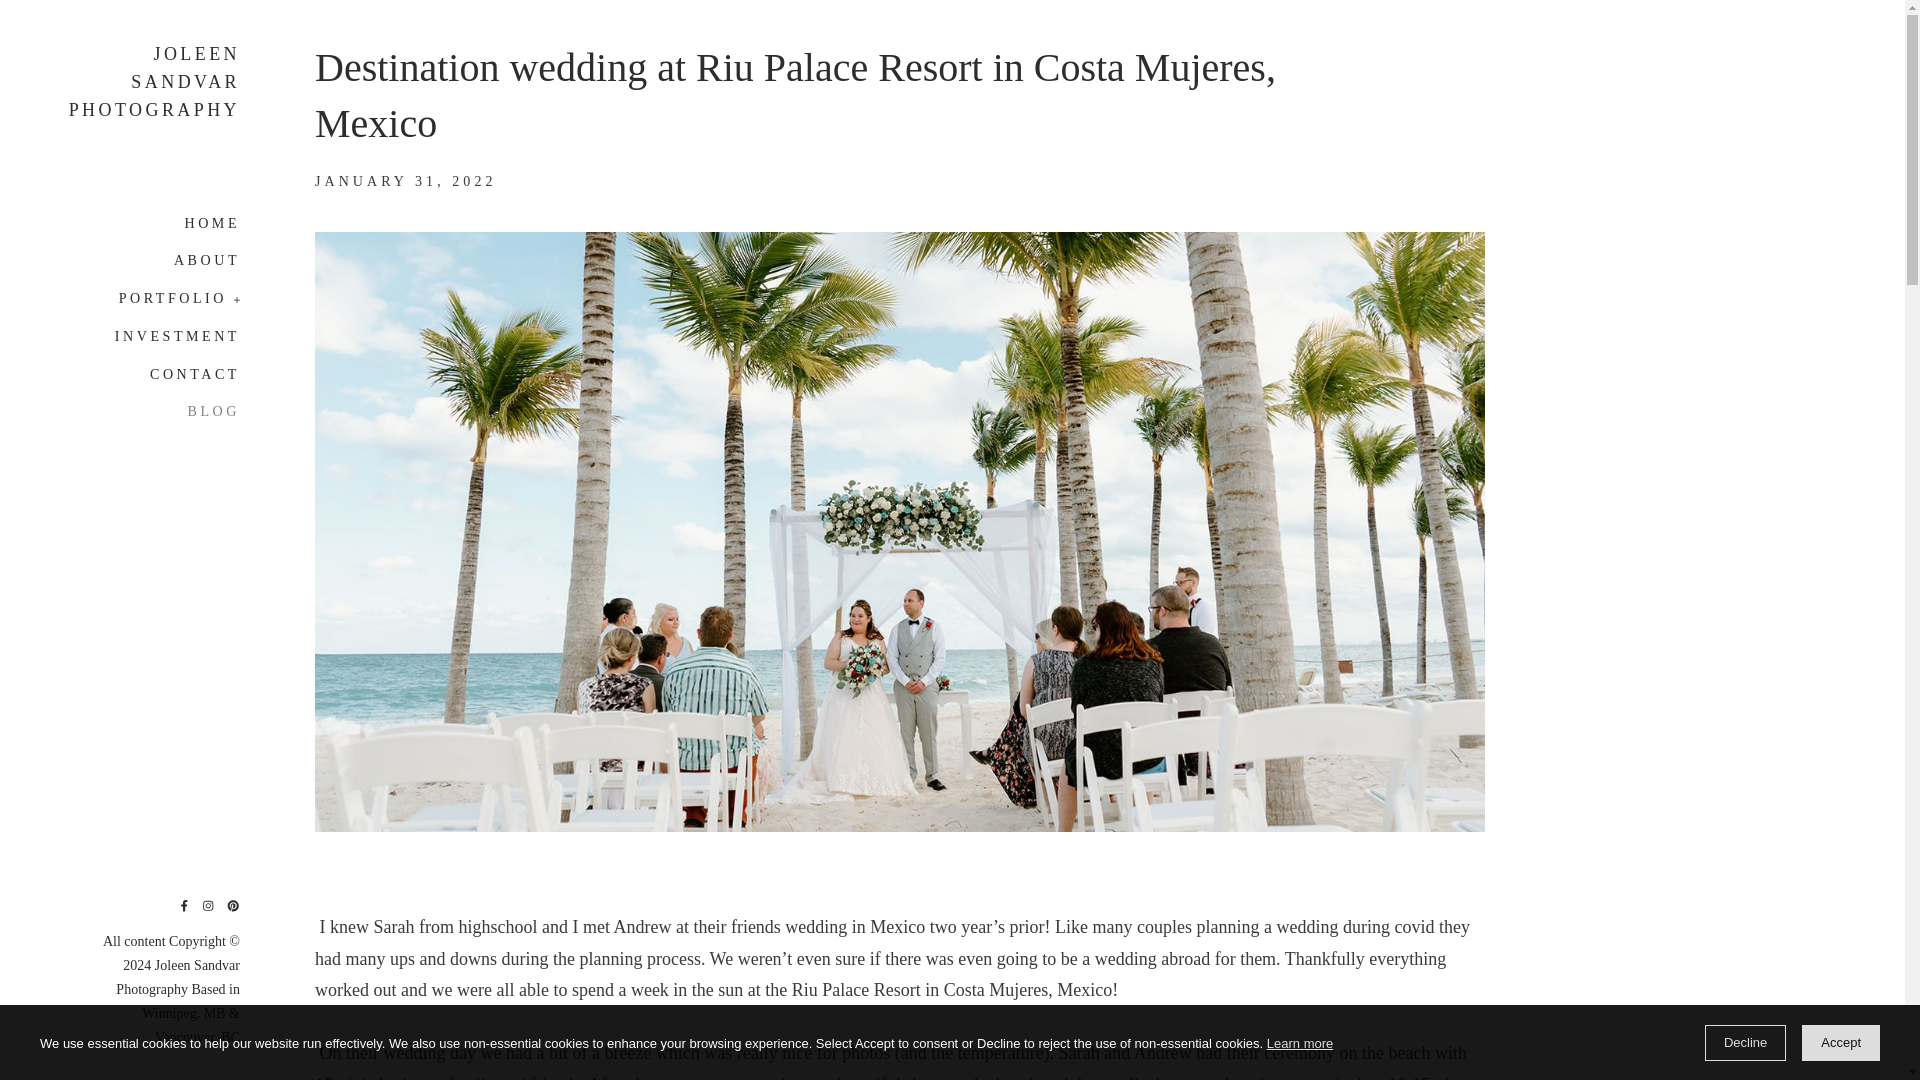 This screenshot has height=1080, width=1920. I want to click on PORTFOLIO, so click(180, 298).